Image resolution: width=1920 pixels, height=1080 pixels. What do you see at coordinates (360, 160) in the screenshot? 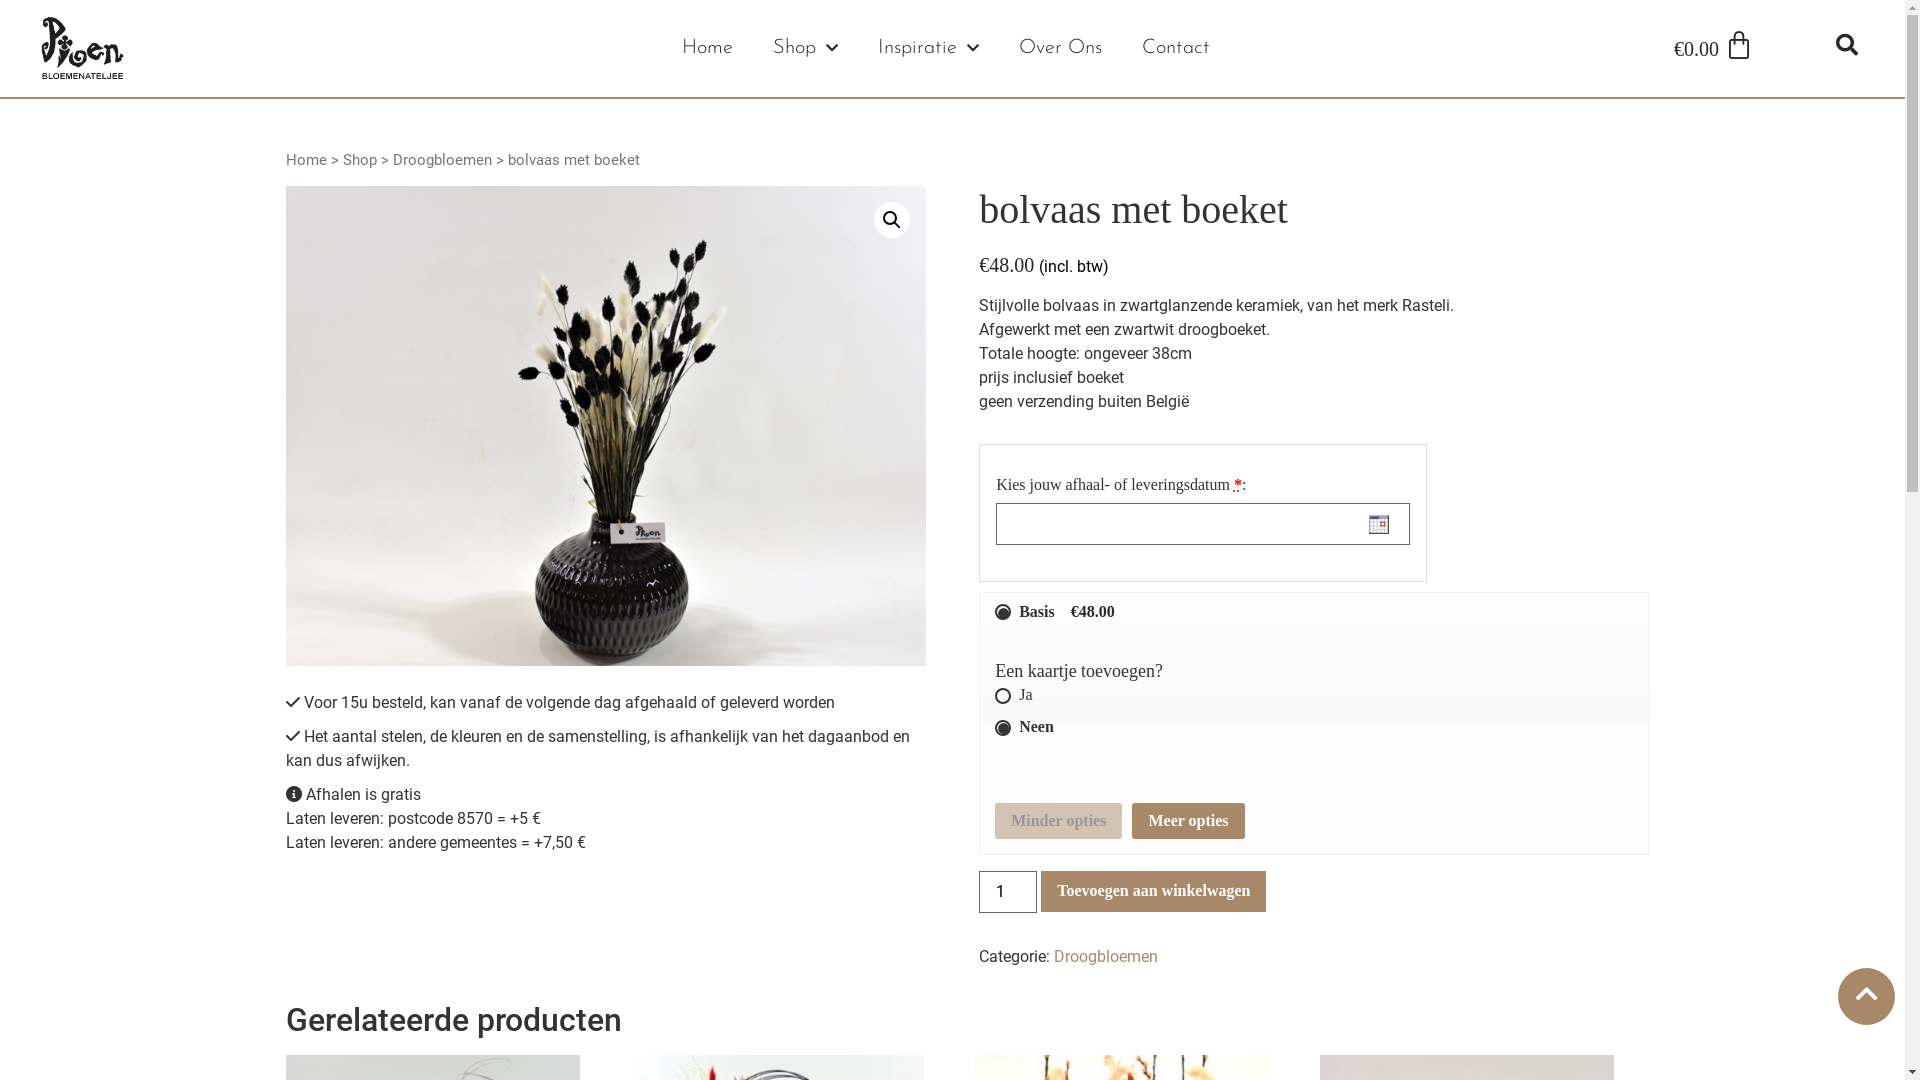
I see `Shop` at bounding box center [360, 160].